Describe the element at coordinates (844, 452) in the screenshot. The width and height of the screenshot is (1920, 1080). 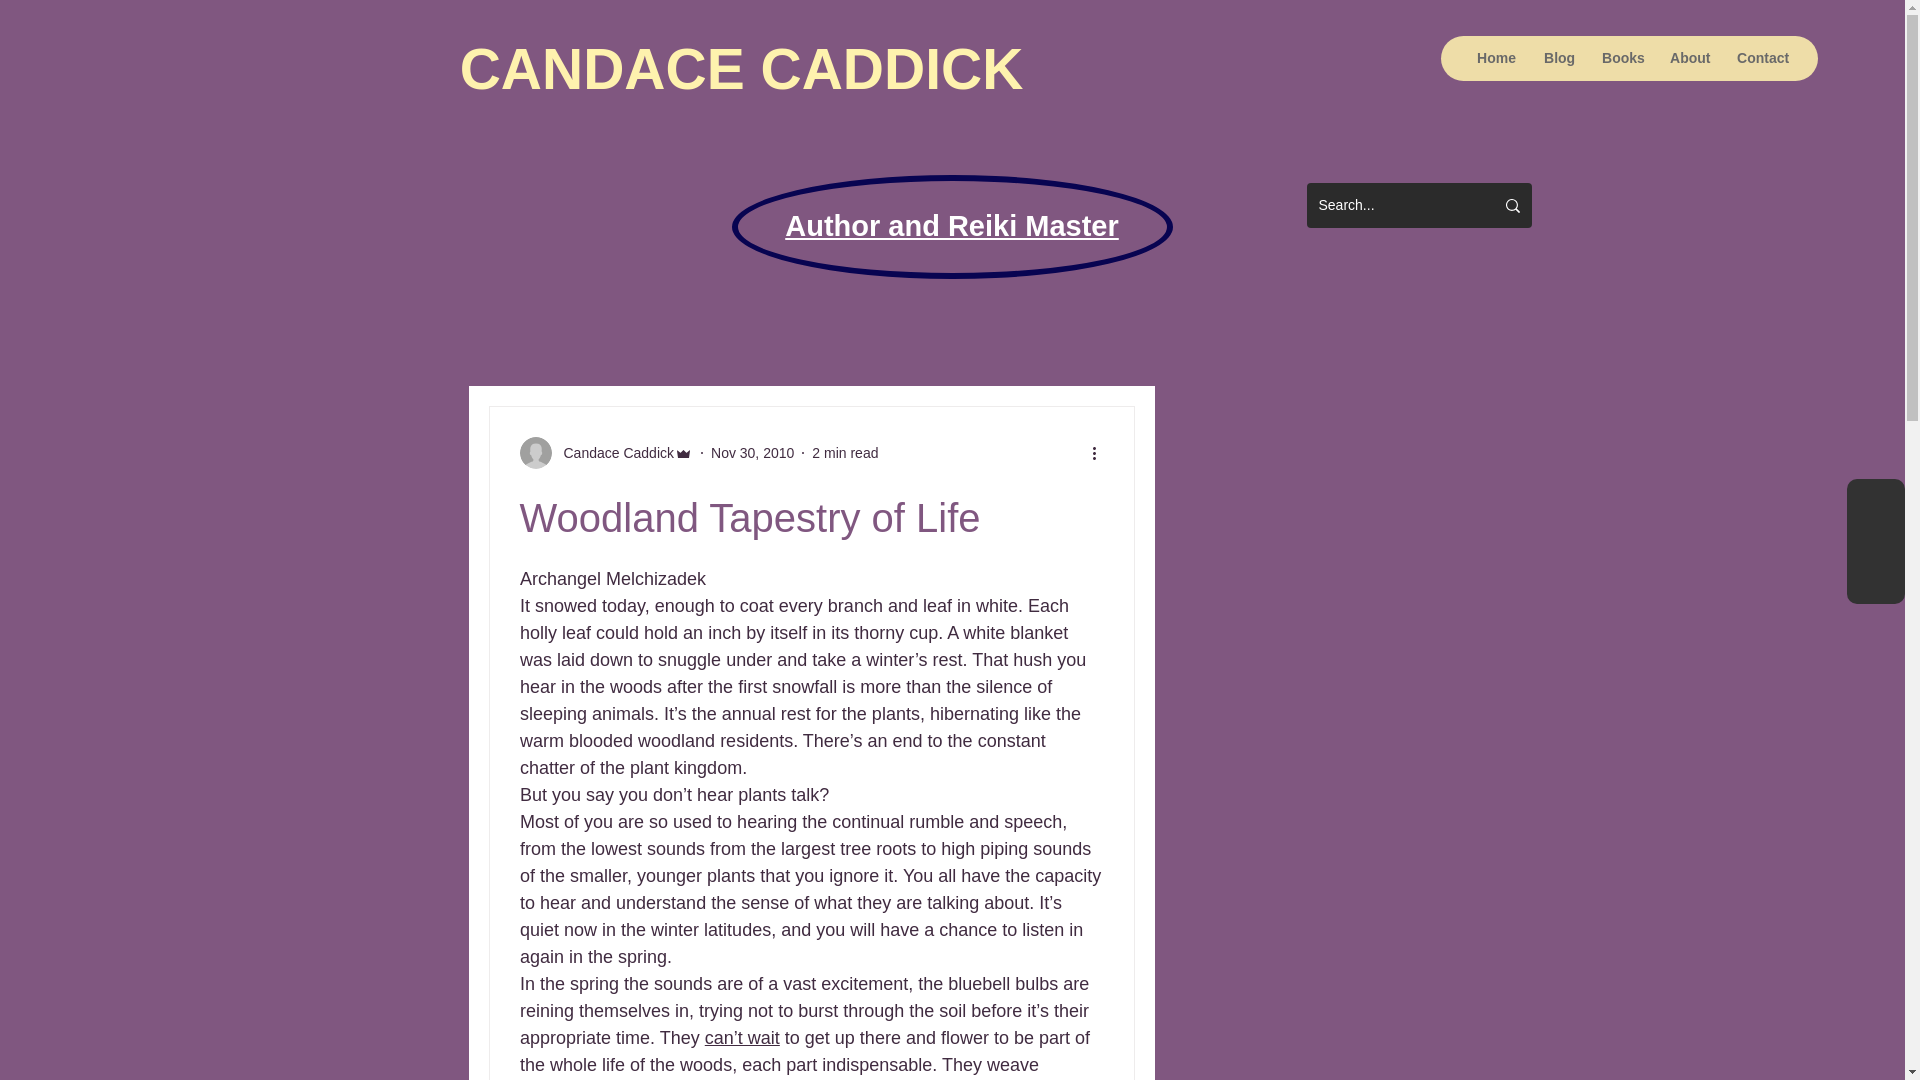
I see `2 min read` at that location.